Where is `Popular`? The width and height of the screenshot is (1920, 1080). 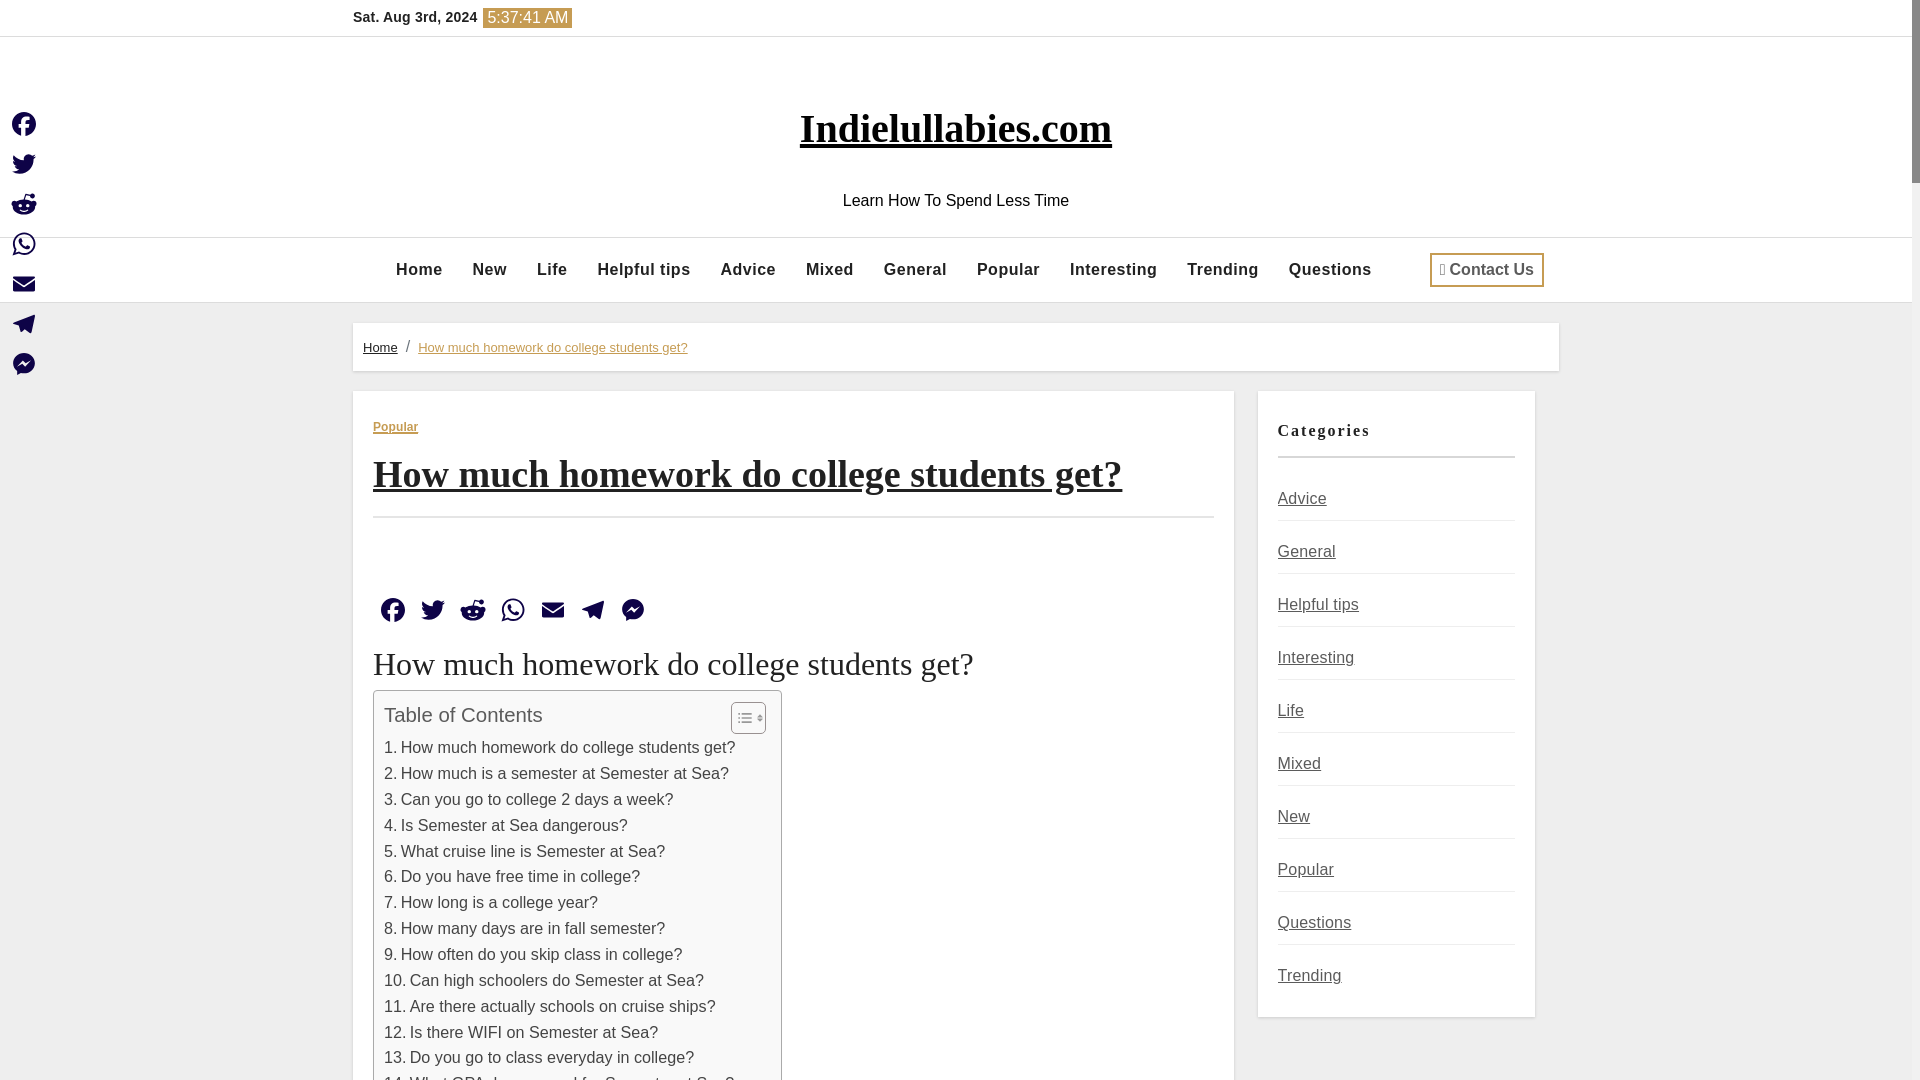
Popular is located at coordinates (1008, 270).